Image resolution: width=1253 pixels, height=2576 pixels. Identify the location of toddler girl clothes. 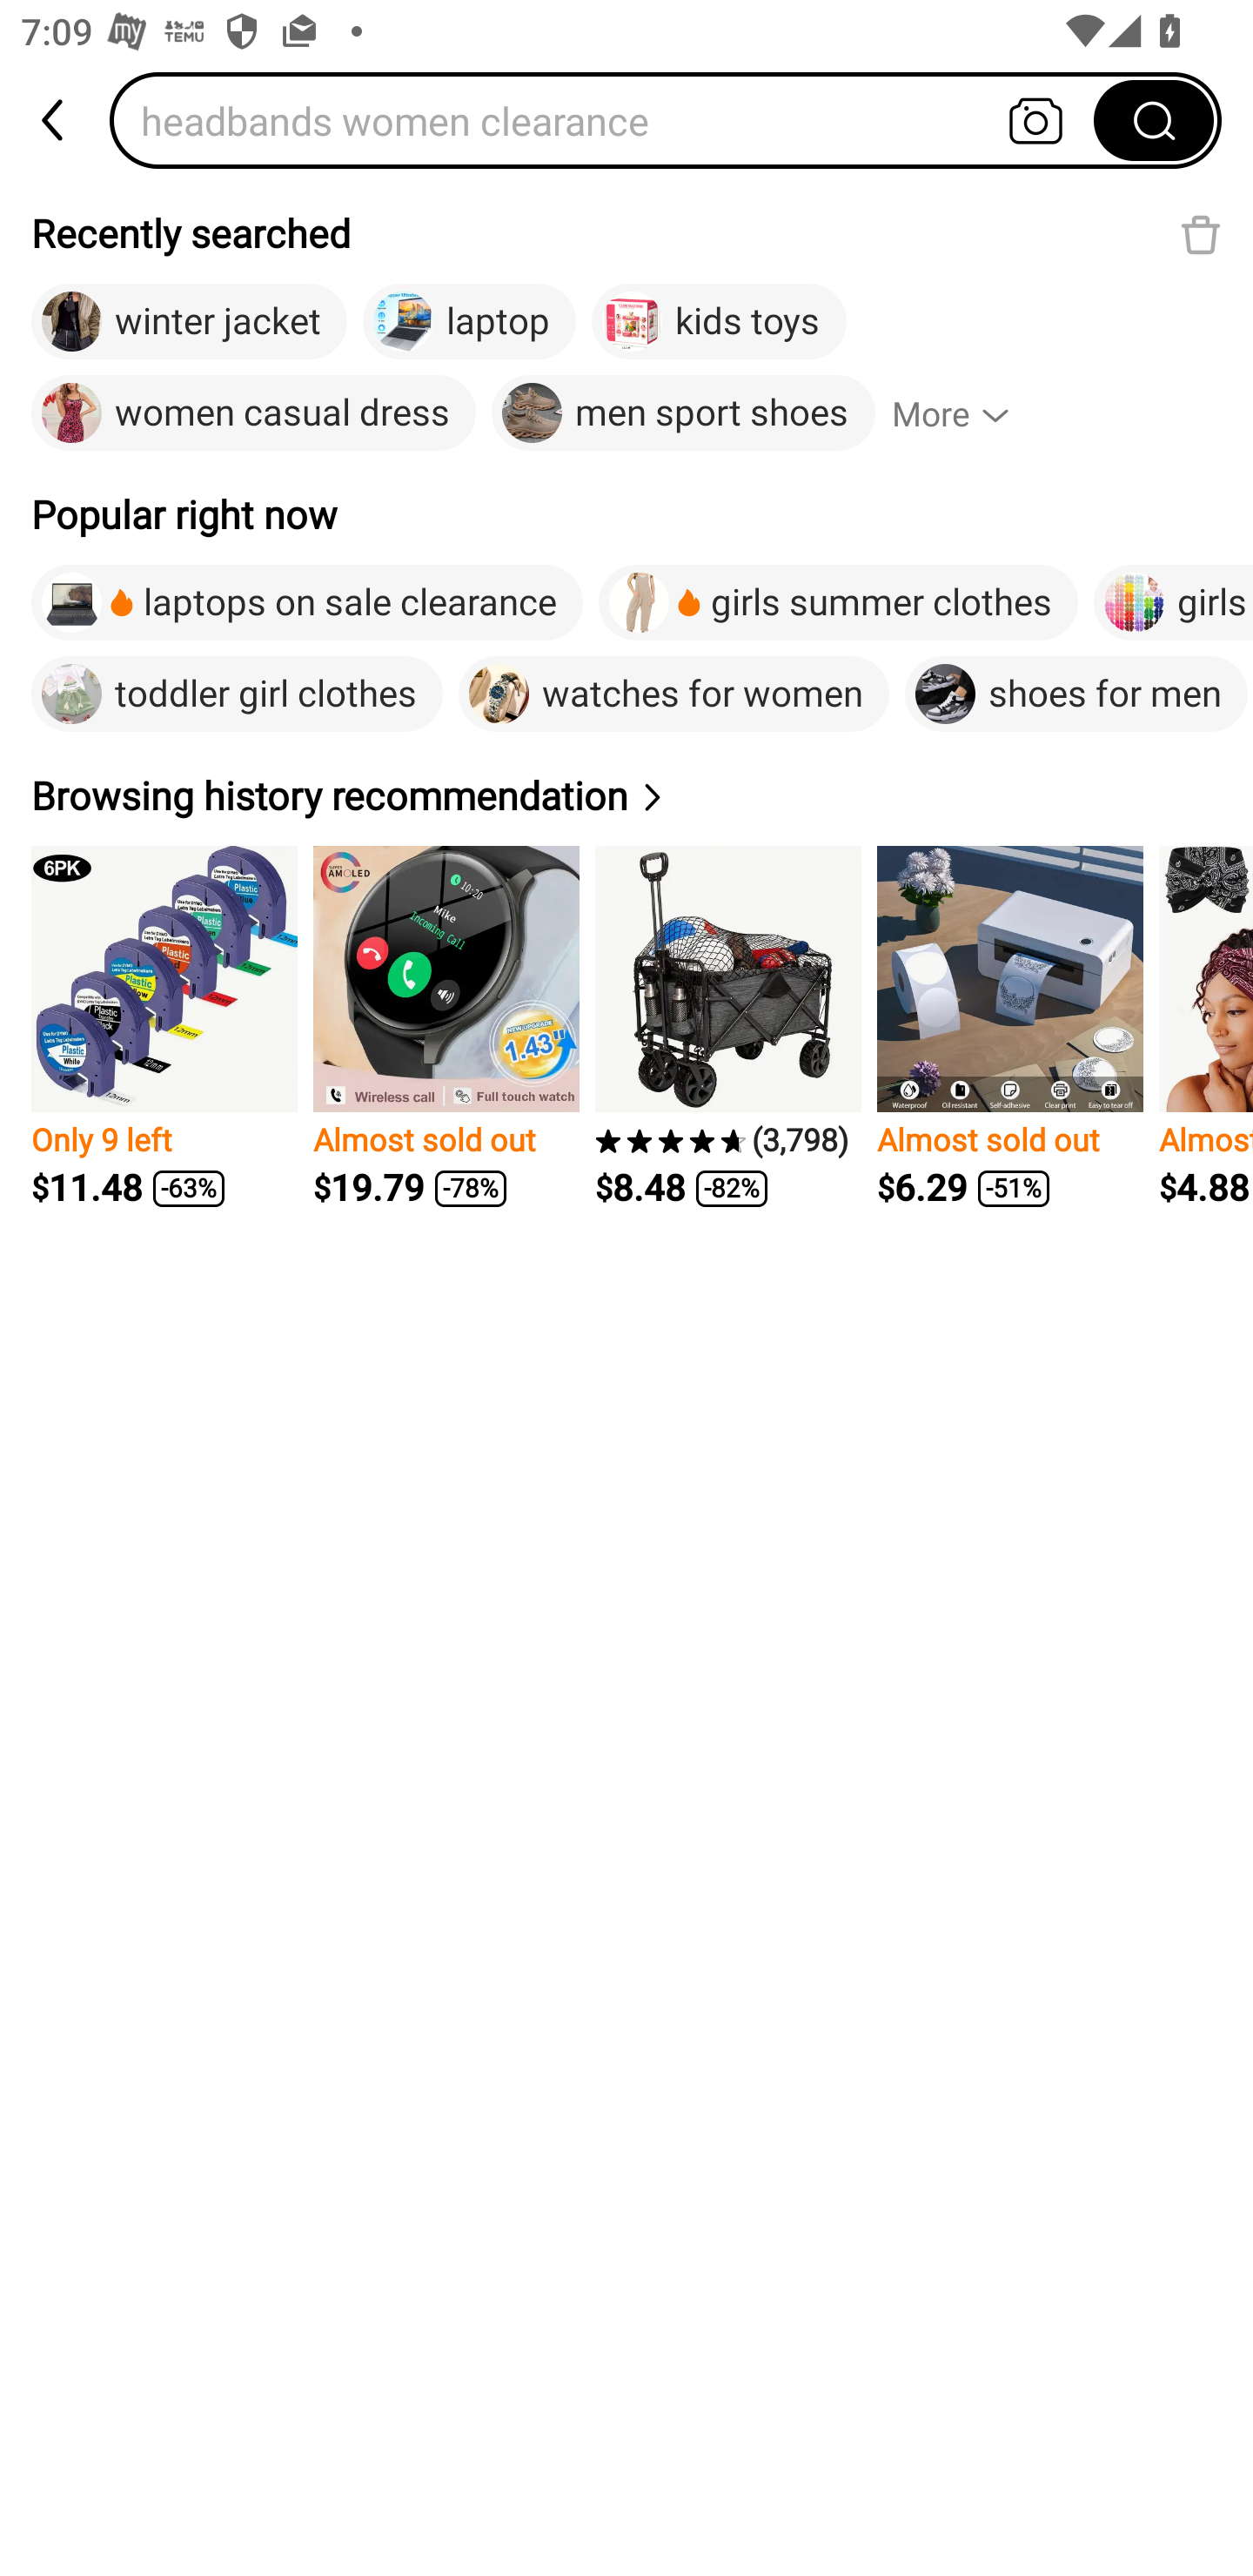
(237, 694).